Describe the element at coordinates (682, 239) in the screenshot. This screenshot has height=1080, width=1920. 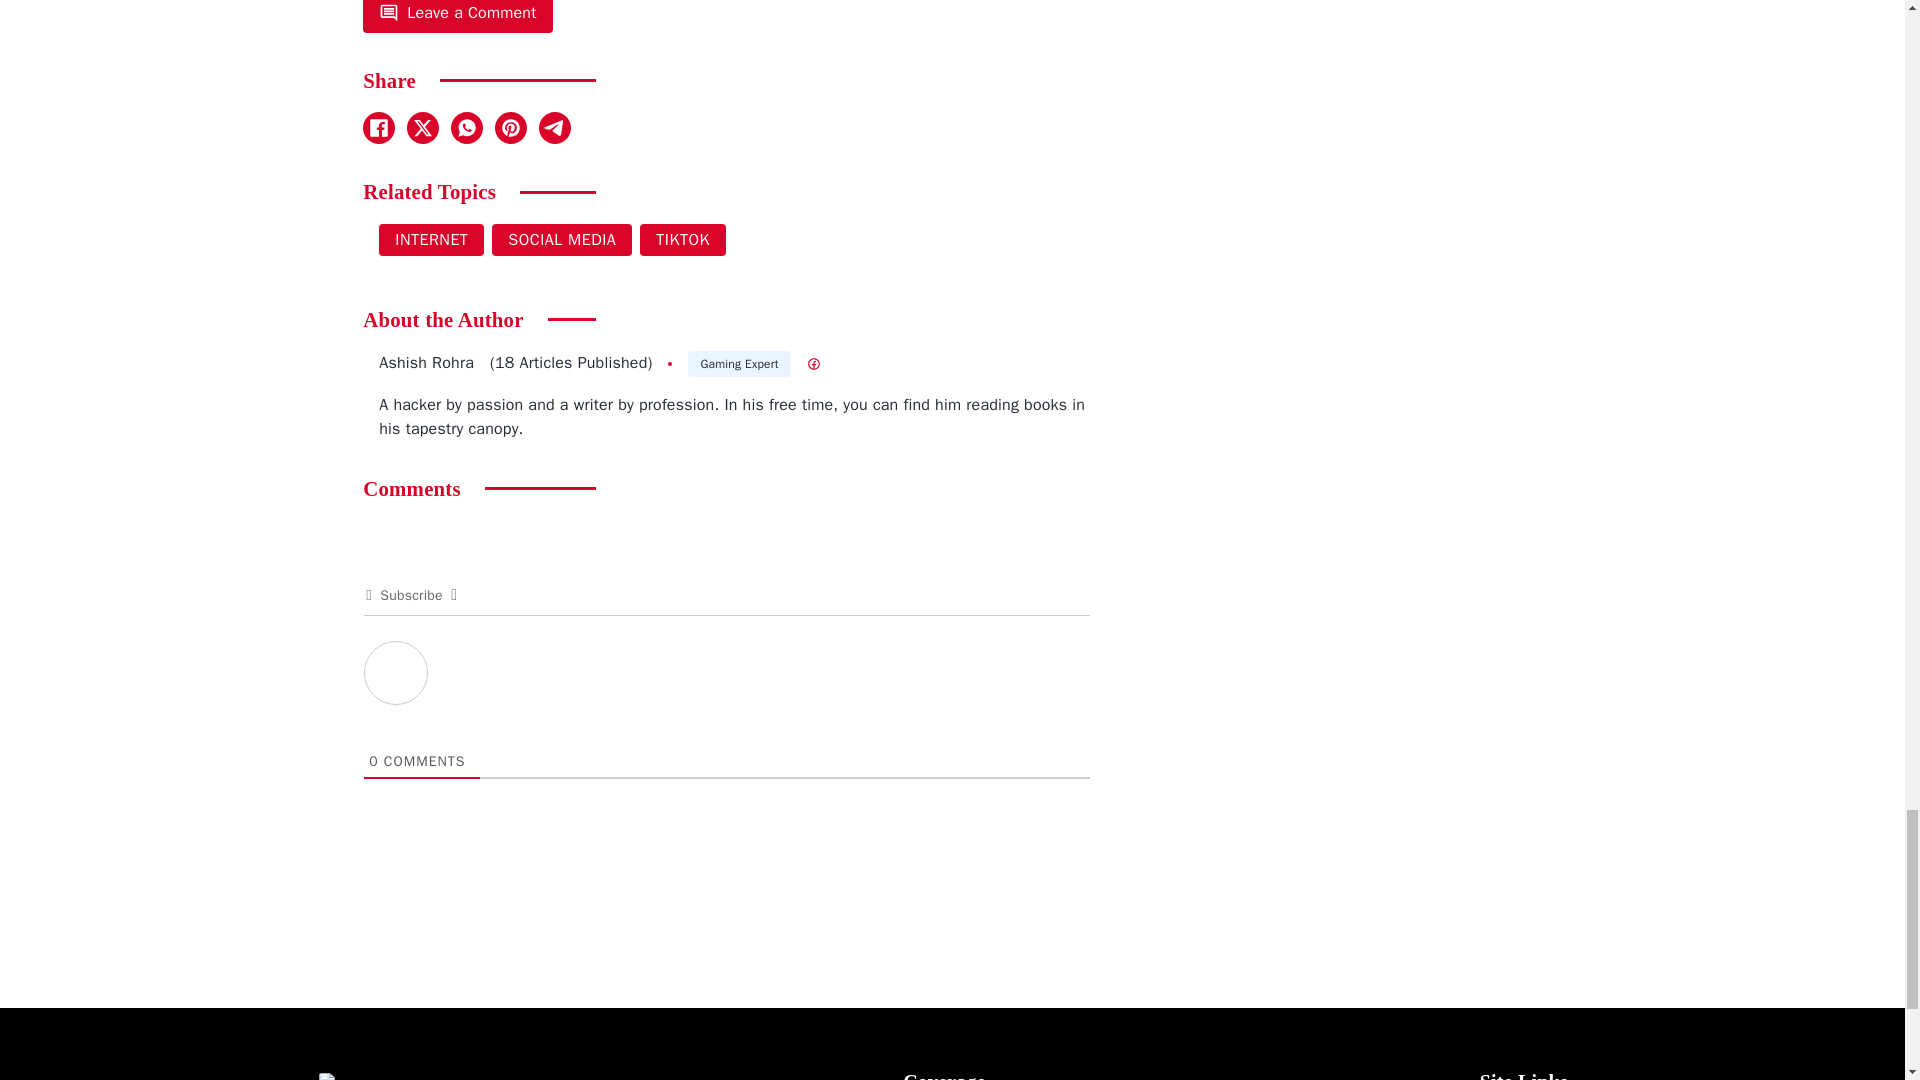
I see `TIKTOK` at that location.